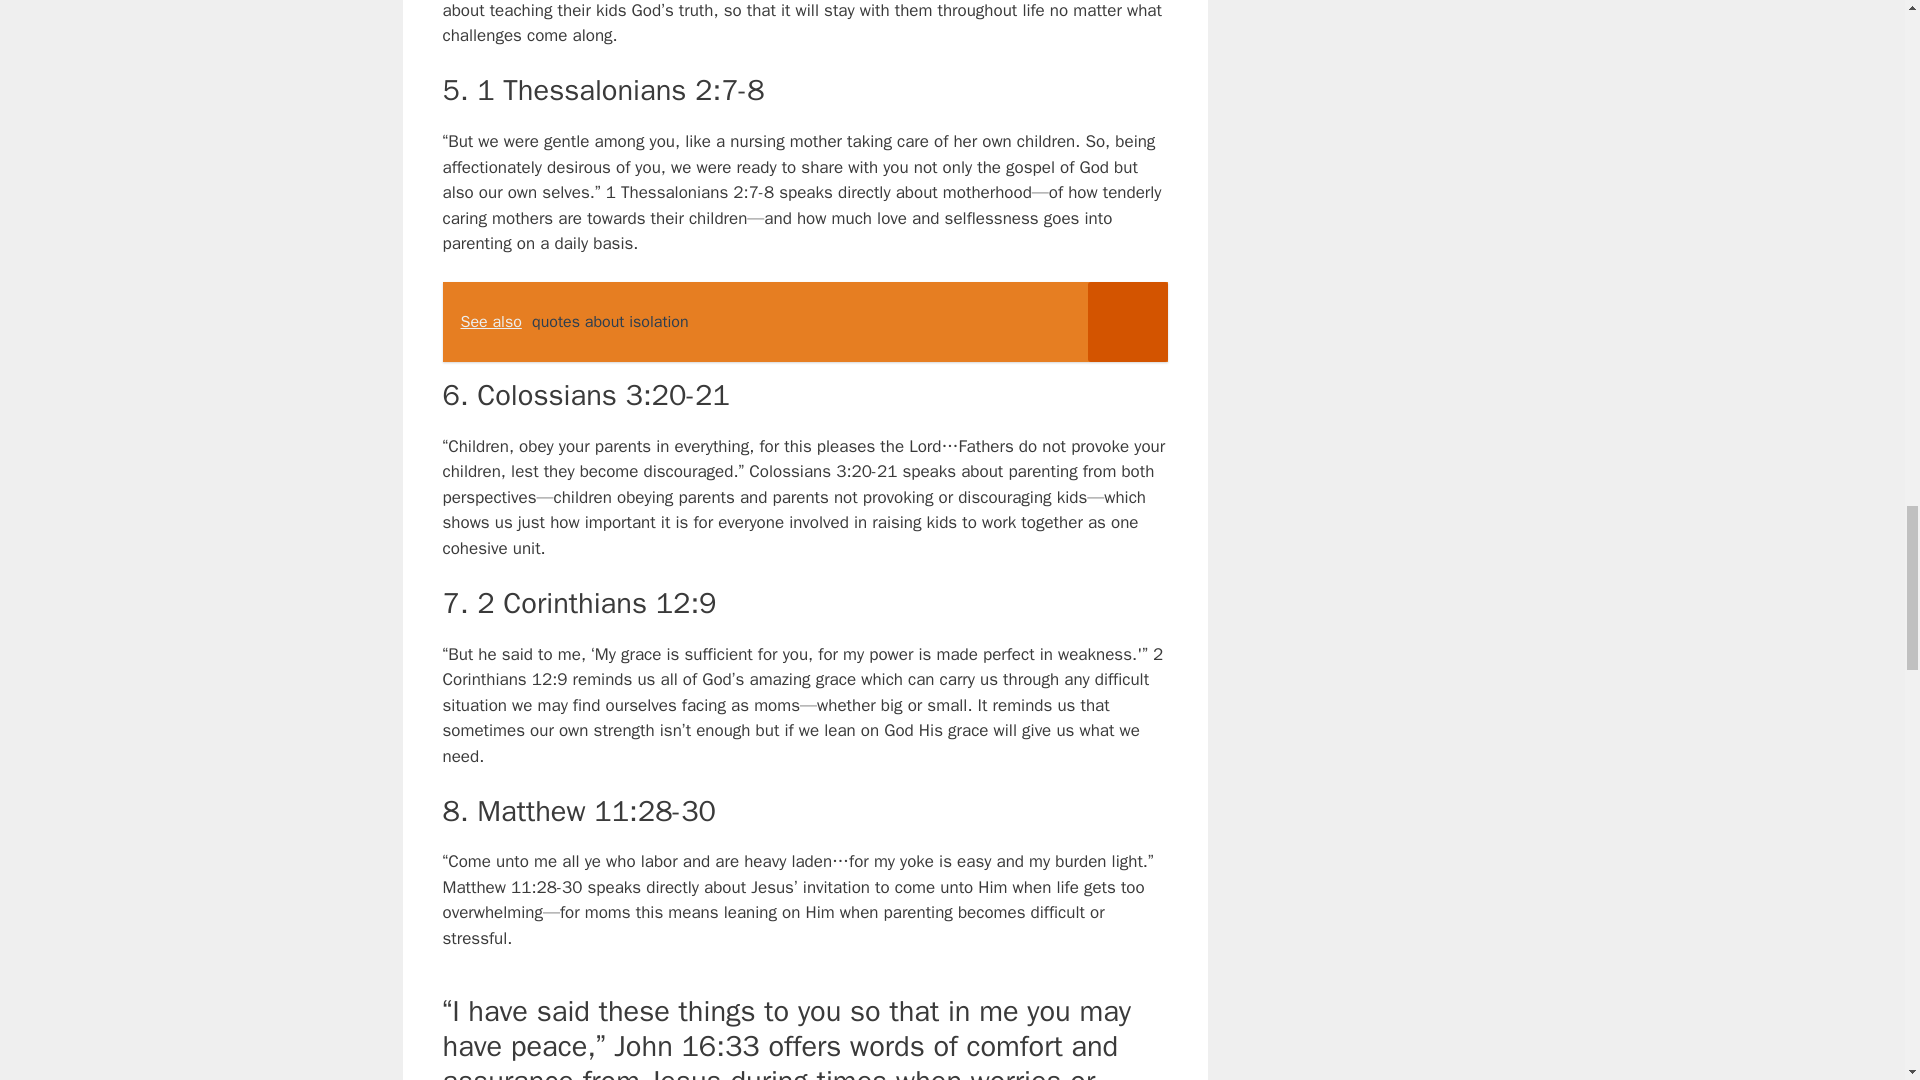 This screenshot has height=1080, width=1920. I want to click on See also  quotes about isolation, so click(804, 321).